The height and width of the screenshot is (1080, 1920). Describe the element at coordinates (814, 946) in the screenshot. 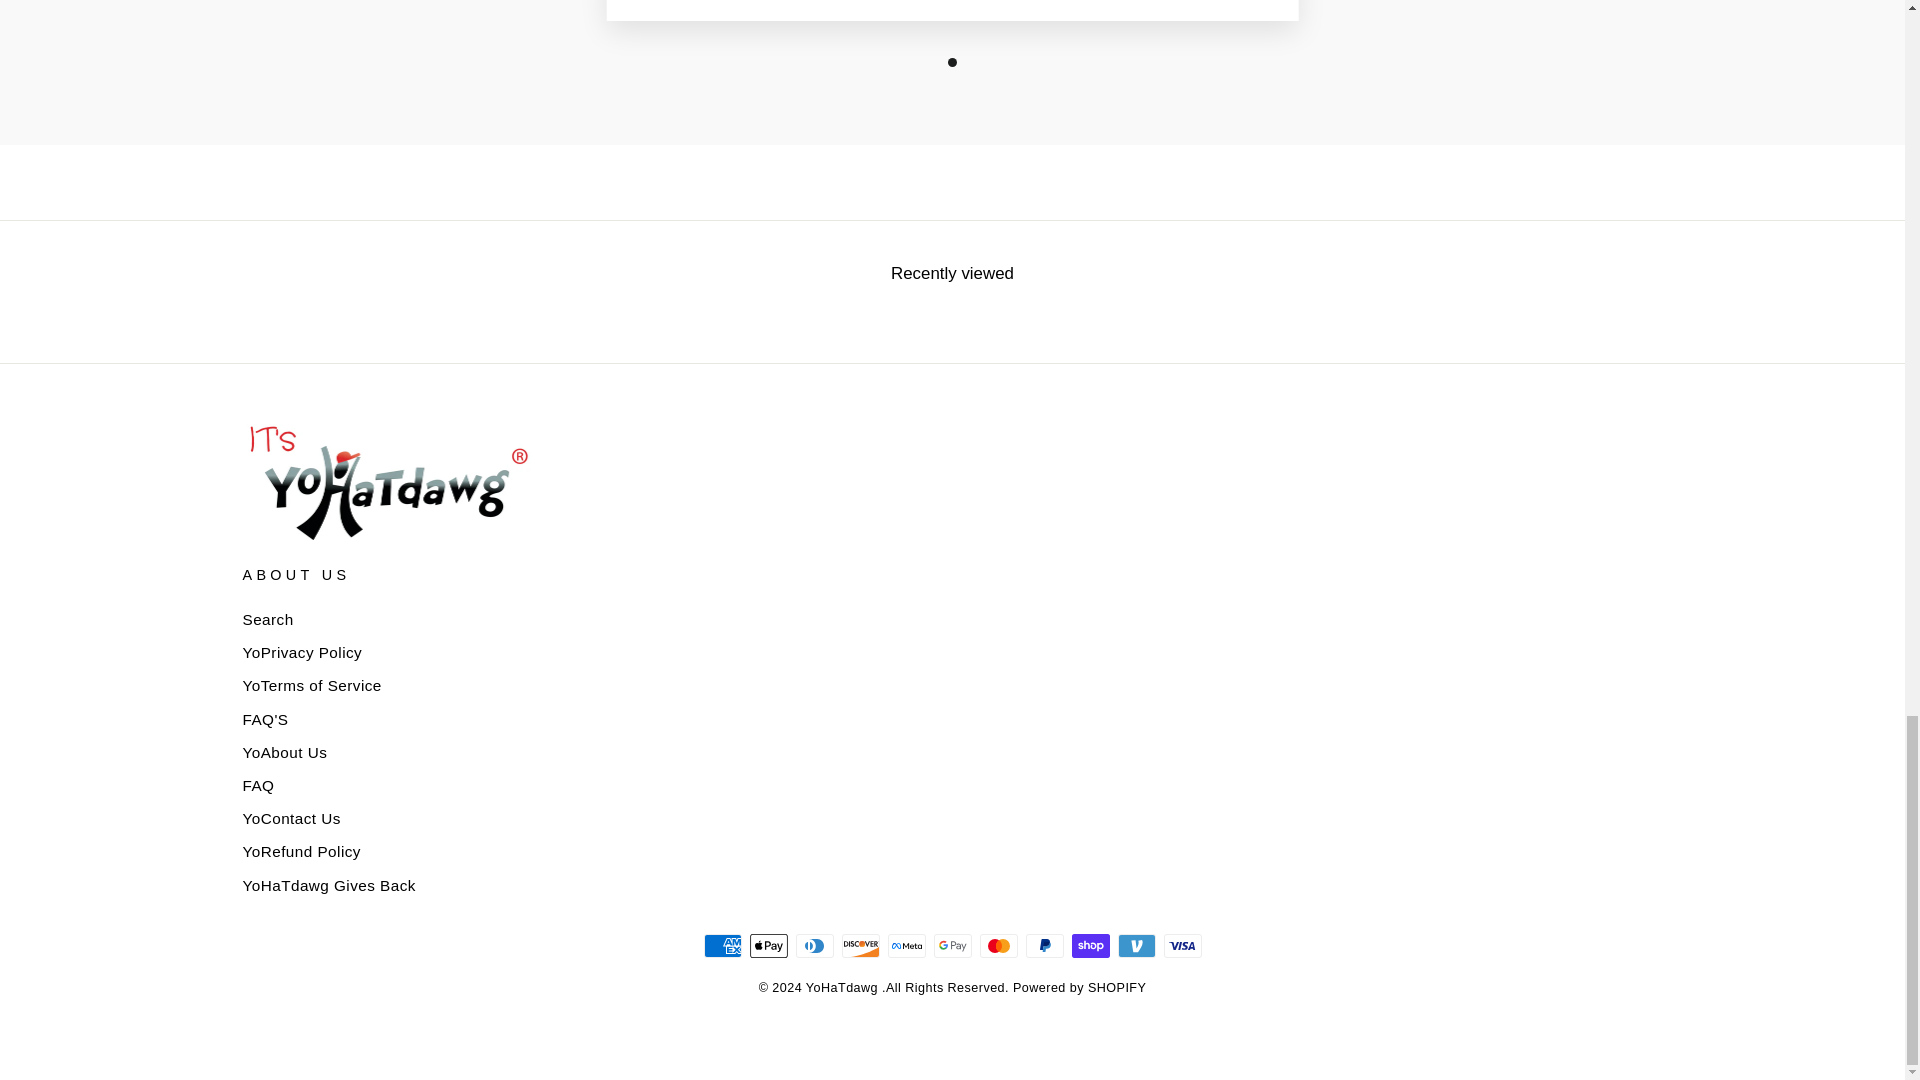

I see `Diners Club` at that location.